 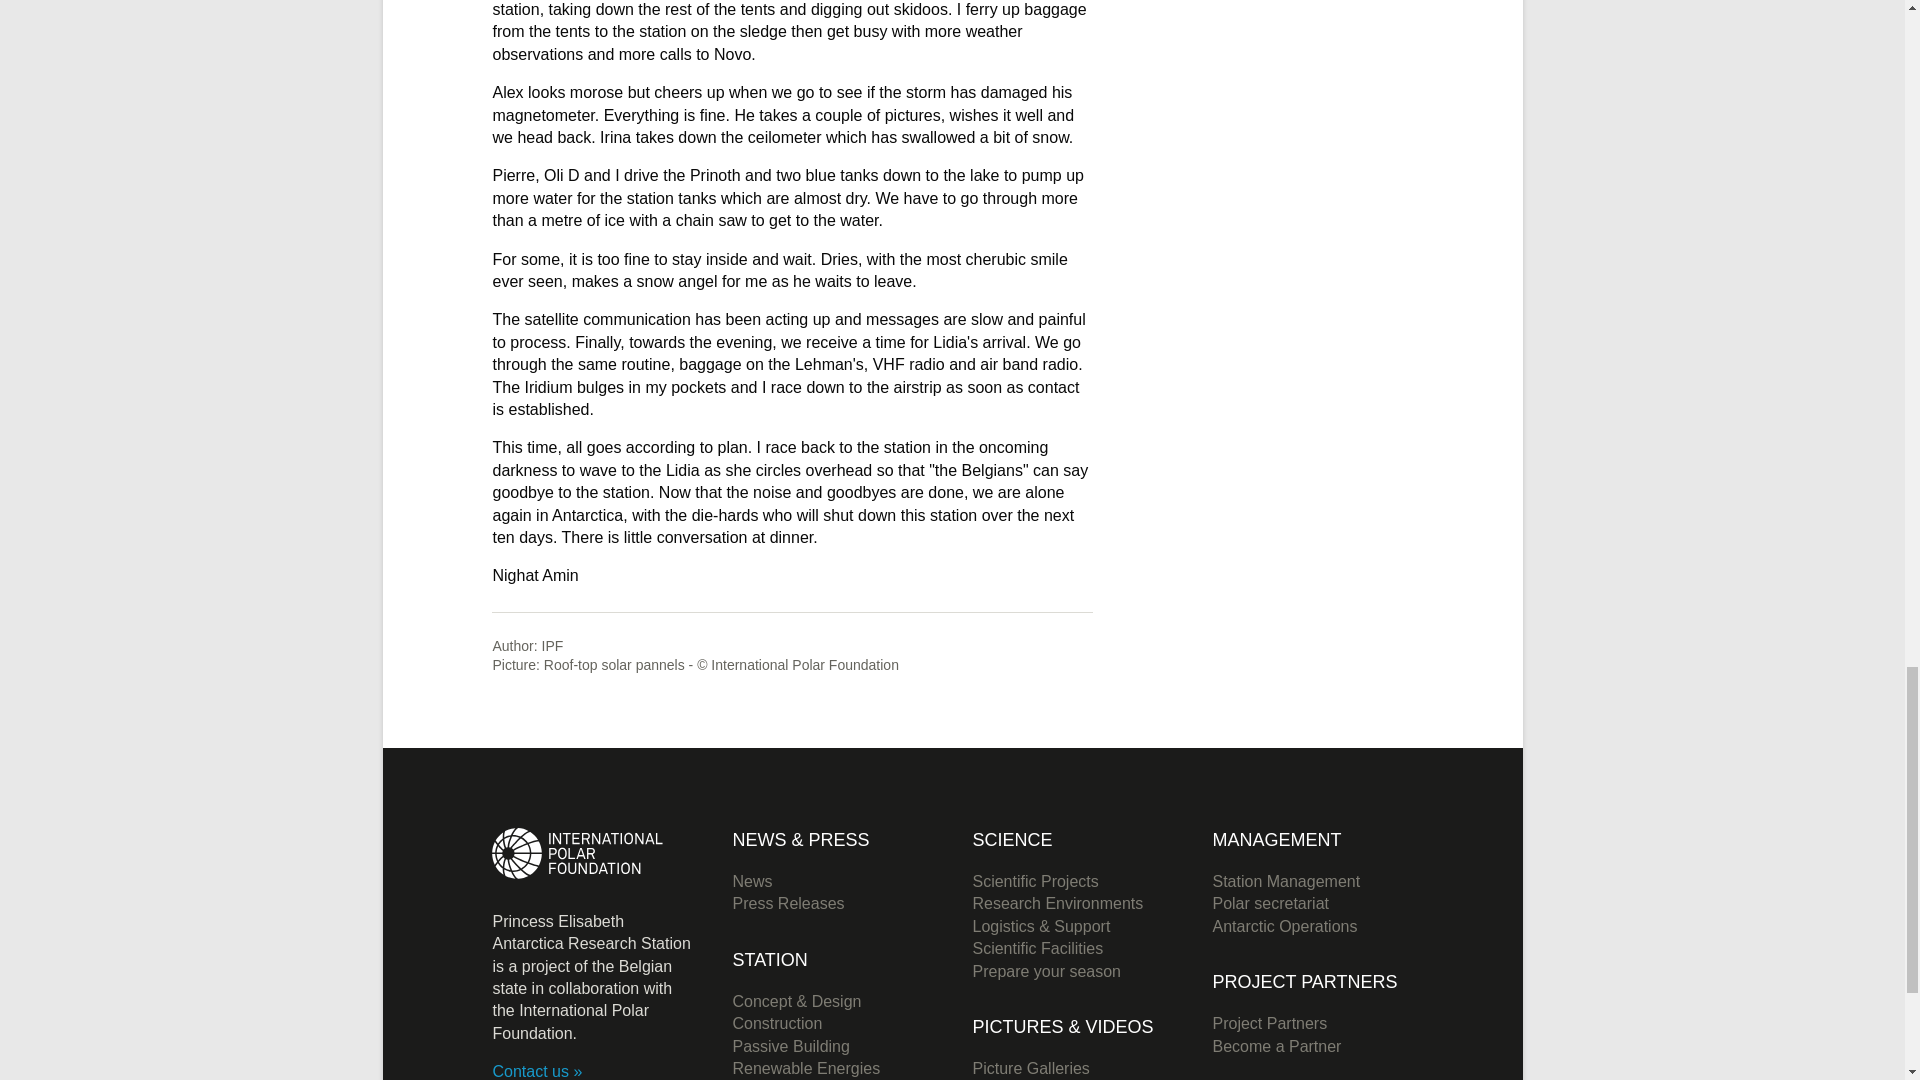 What do you see at coordinates (790, 1046) in the screenshot?
I see `Passive Building` at bounding box center [790, 1046].